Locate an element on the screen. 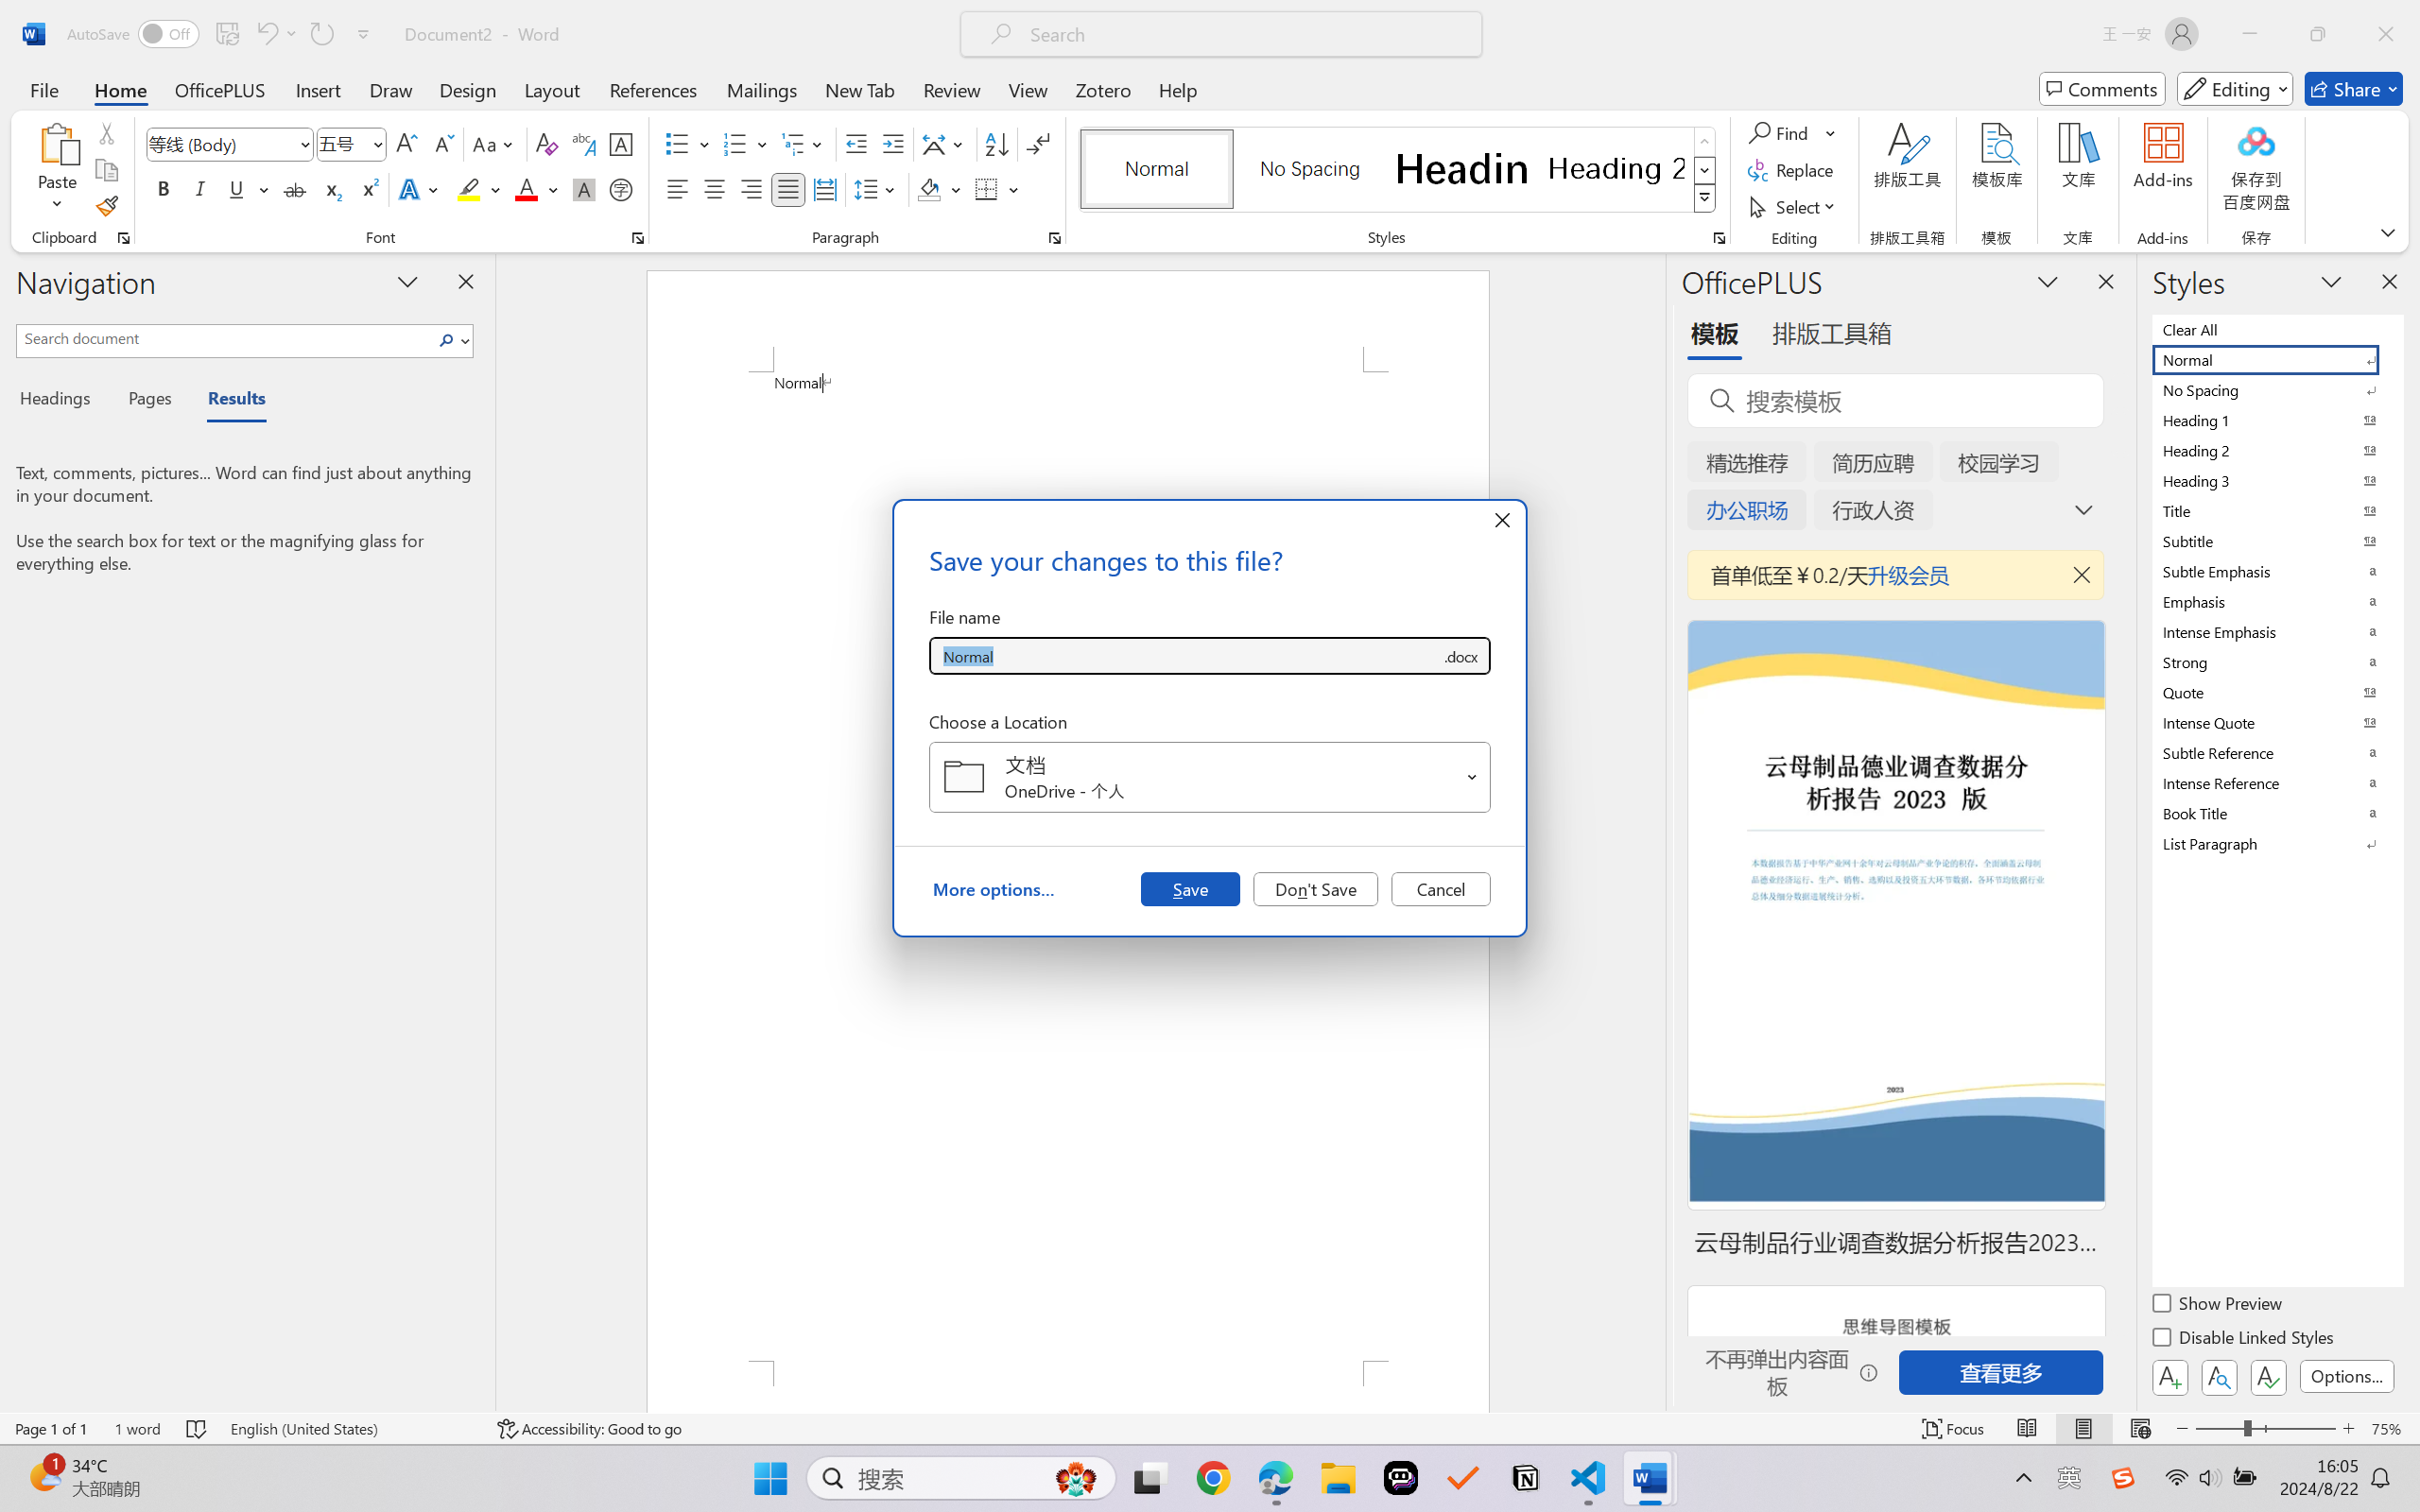  Class: NetUIImage is located at coordinates (1704, 198).